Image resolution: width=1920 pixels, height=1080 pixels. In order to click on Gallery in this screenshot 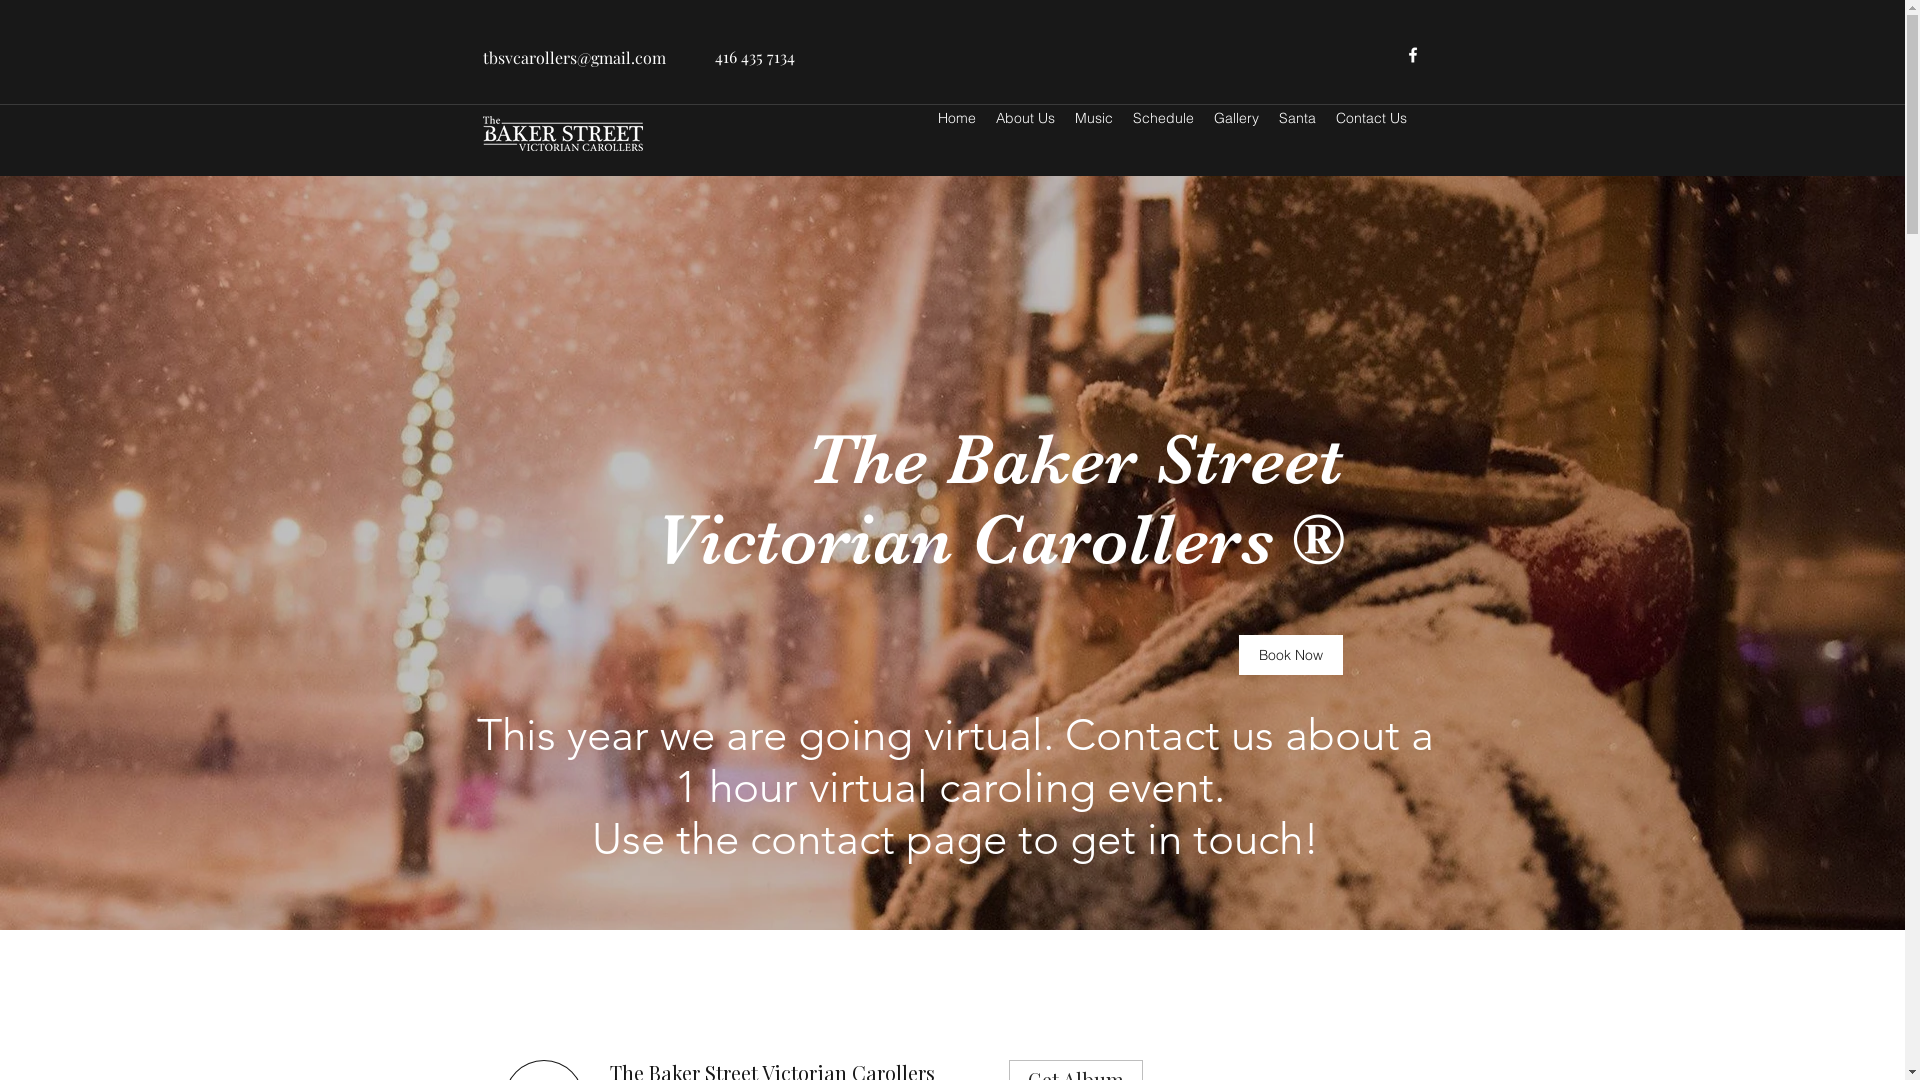, I will do `click(1236, 118)`.